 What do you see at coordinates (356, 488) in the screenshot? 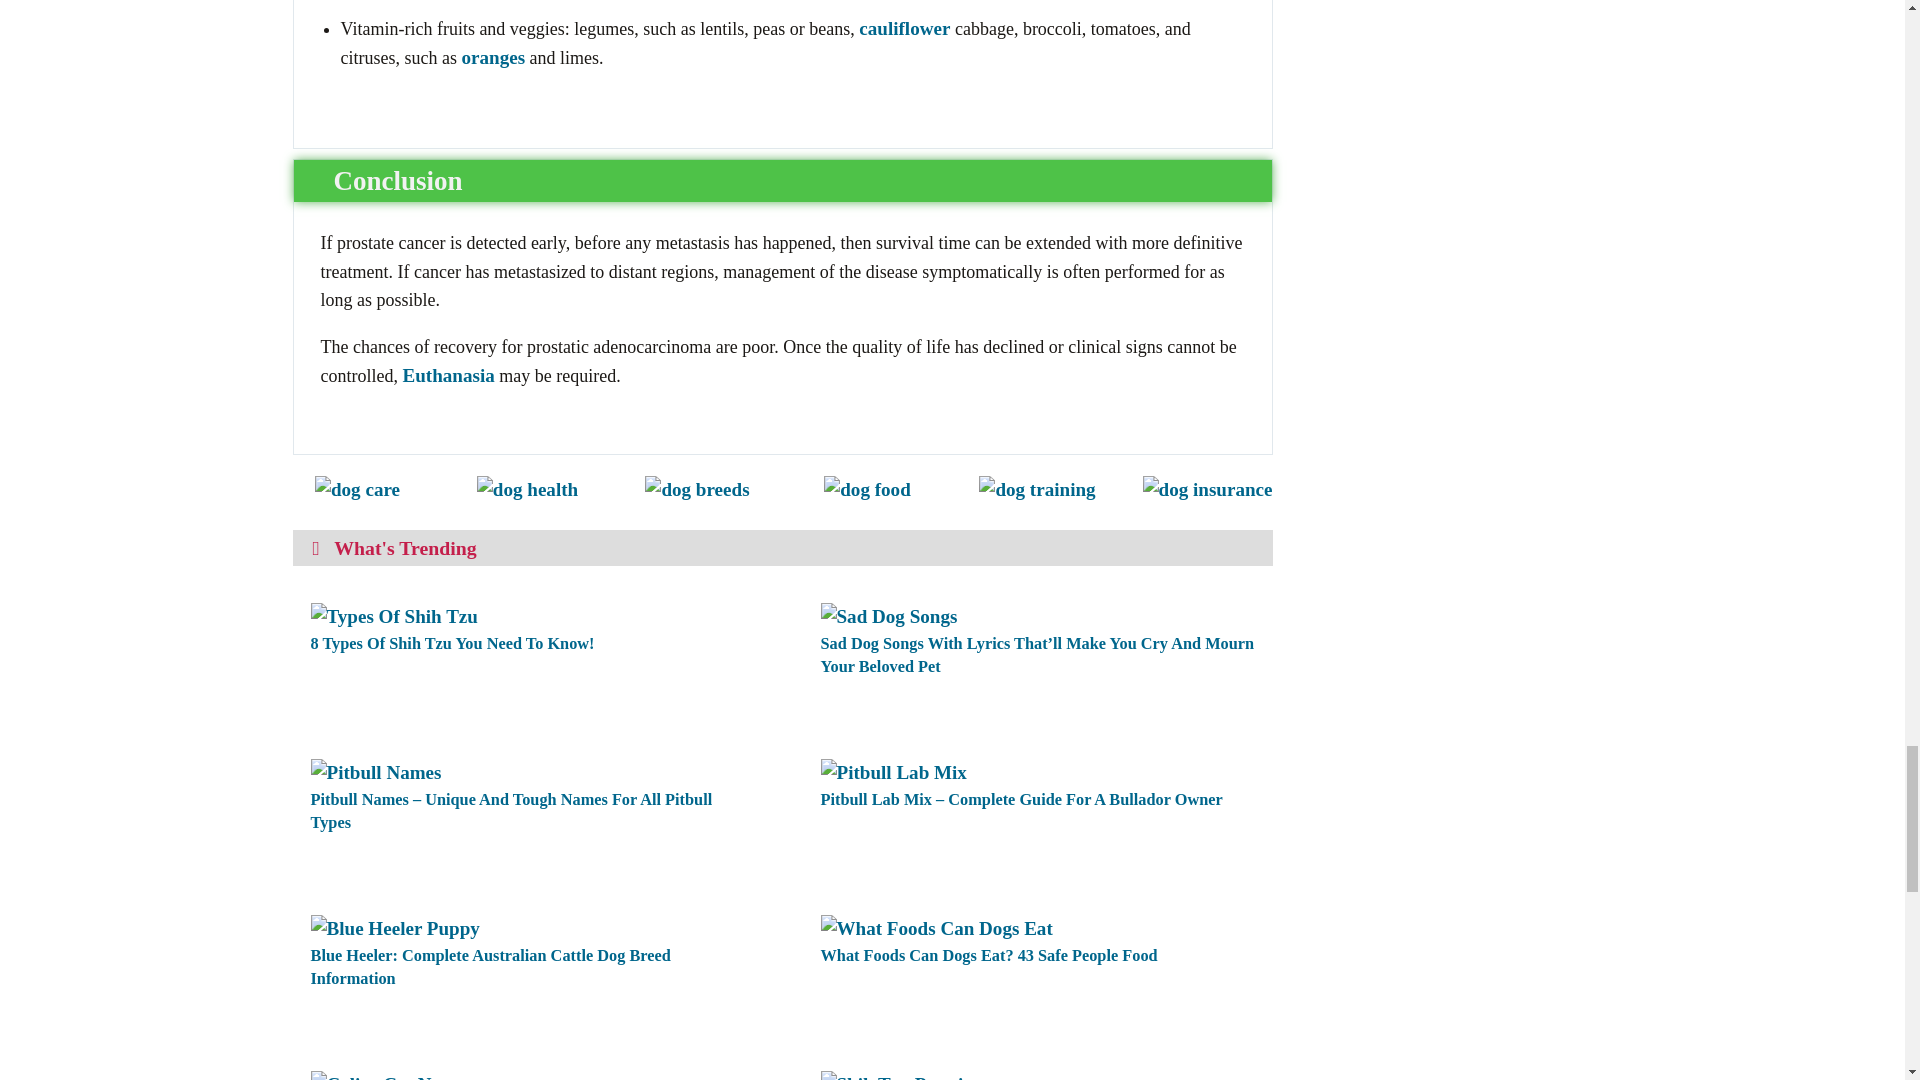
I see `Dog Care` at bounding box center [356, 488].